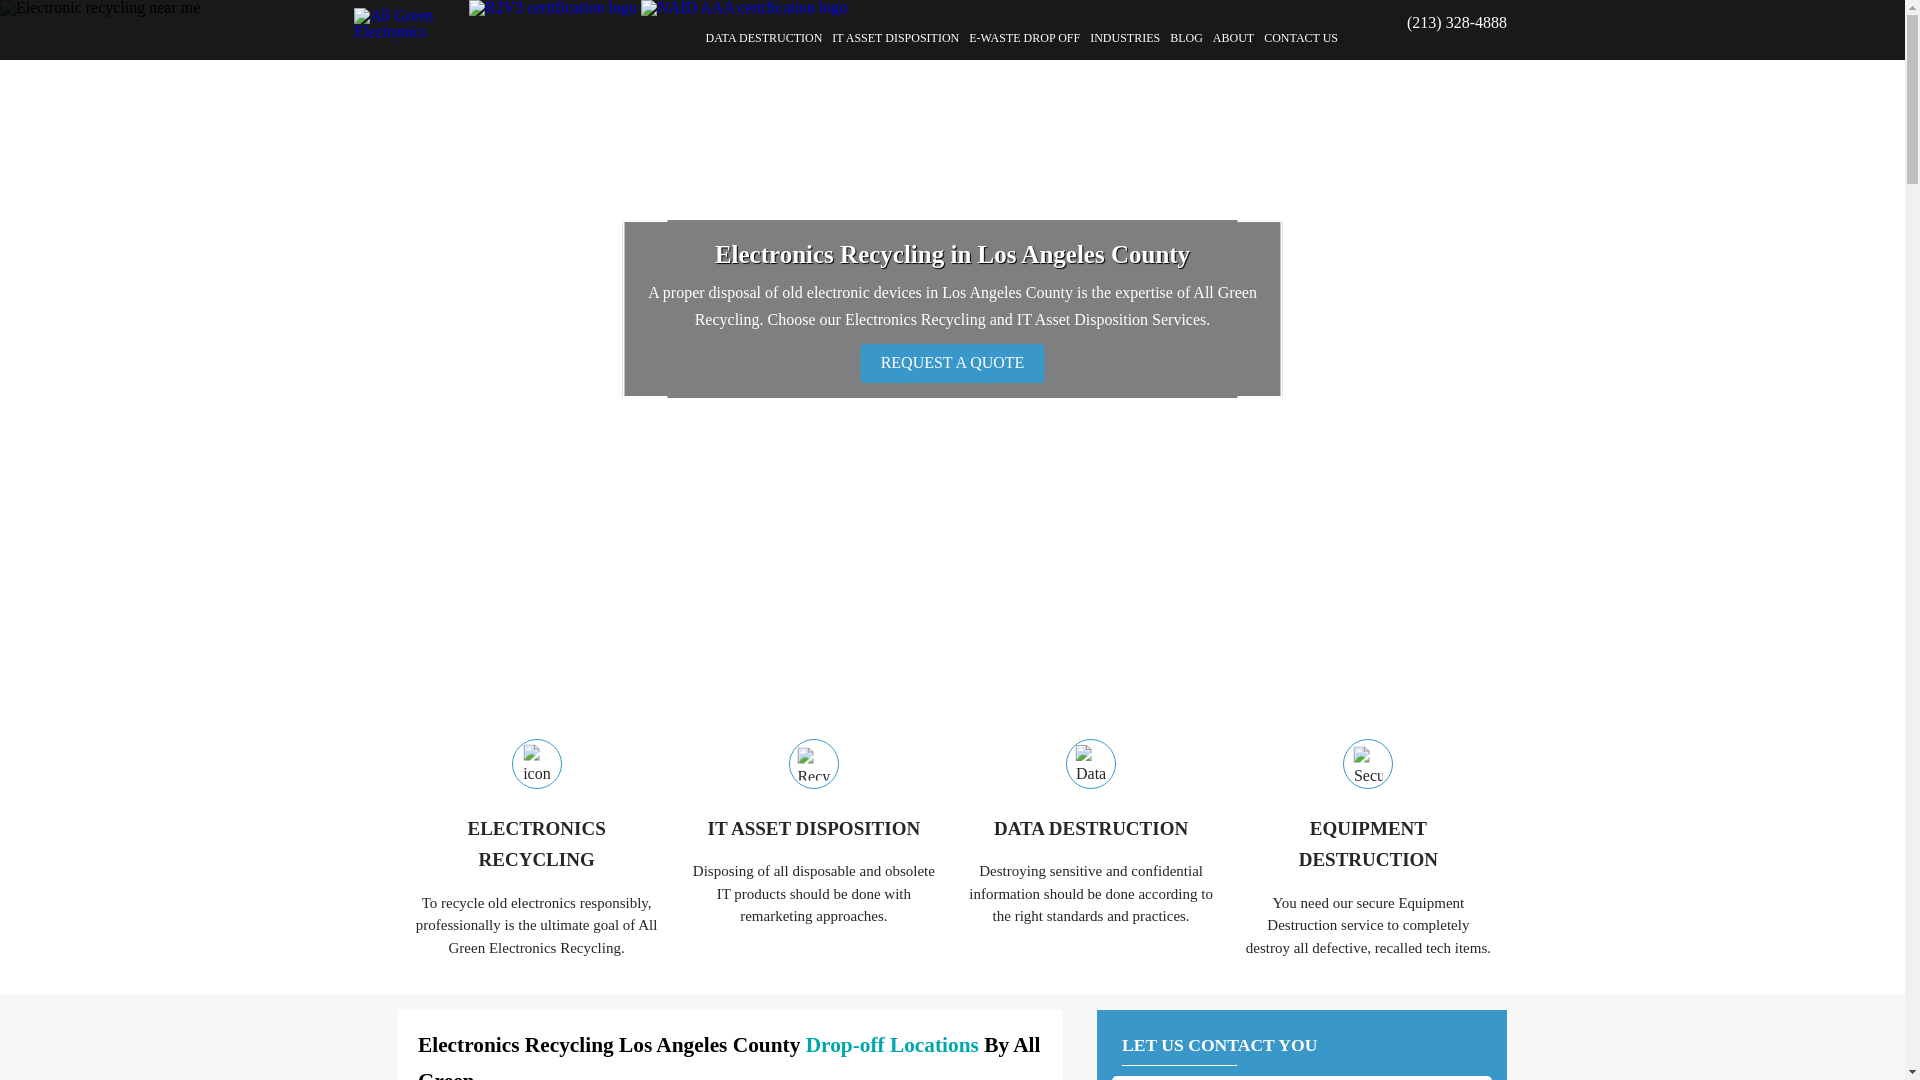 The height and width of the screenshot is (1080, 1920). I want to click on IT ASSET DISPOSITION, so click(812, 829).